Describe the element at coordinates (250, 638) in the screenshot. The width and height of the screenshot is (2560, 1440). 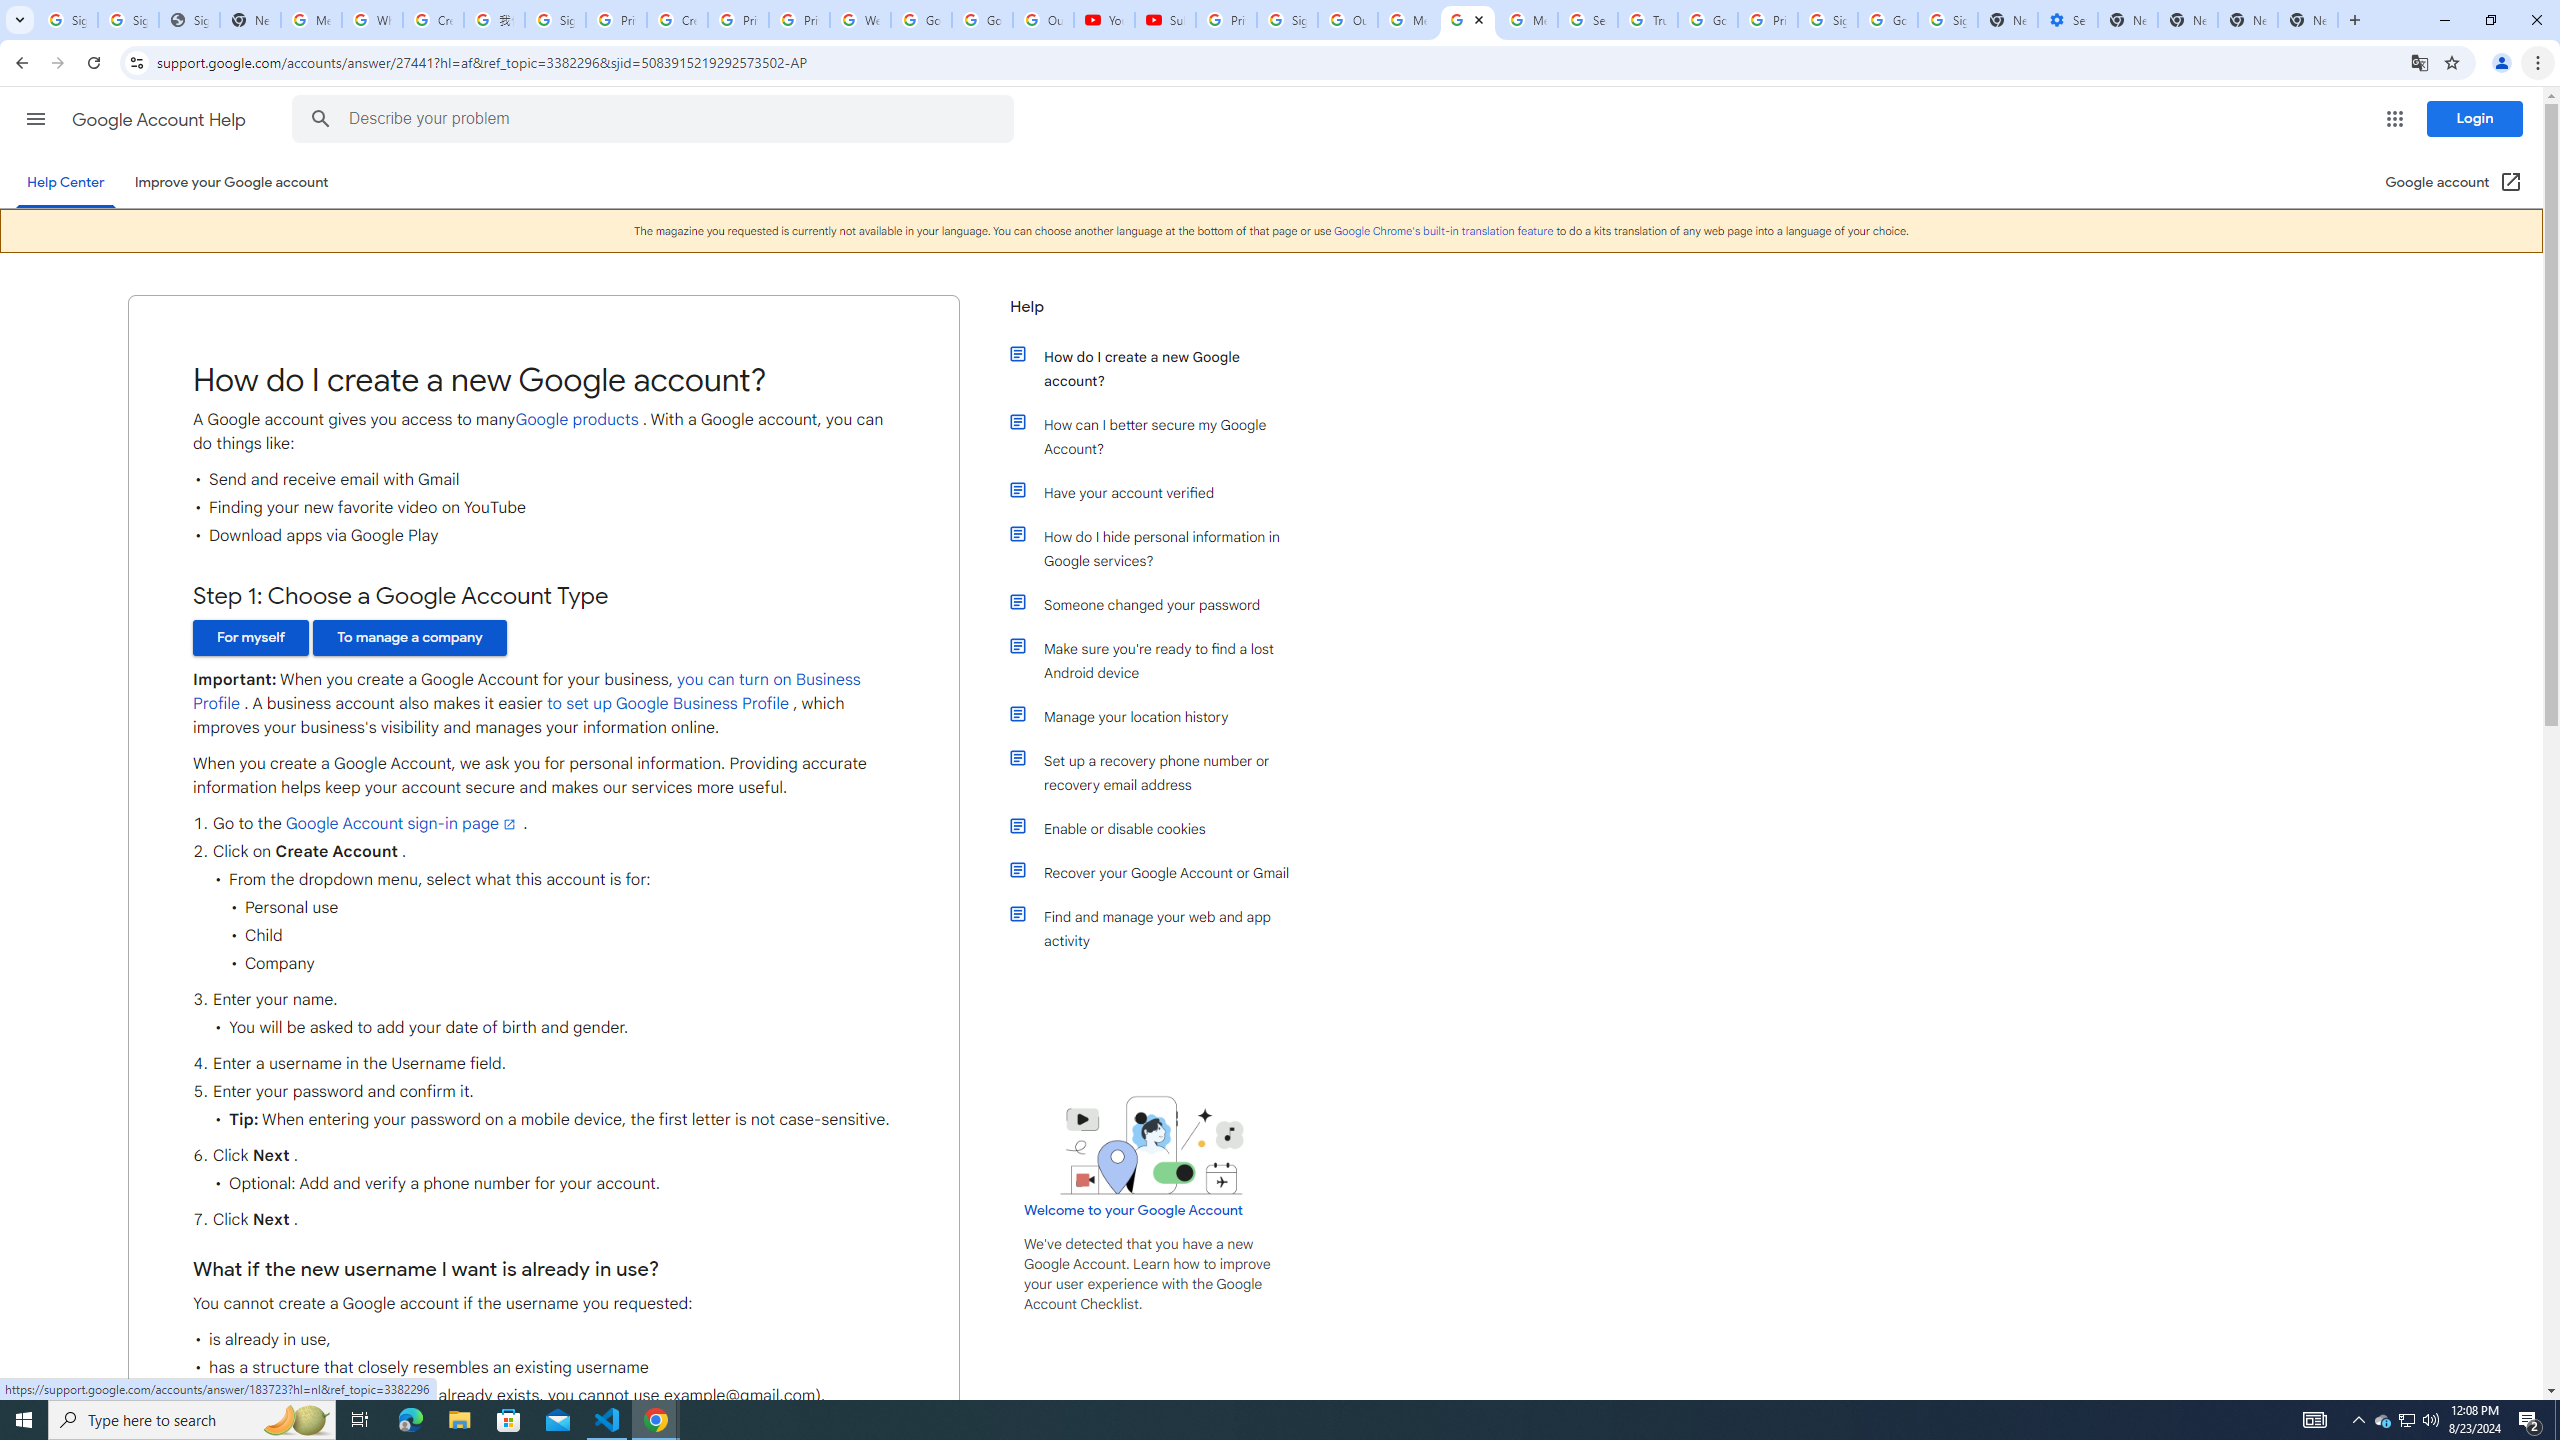
I see `For myself` at that location.